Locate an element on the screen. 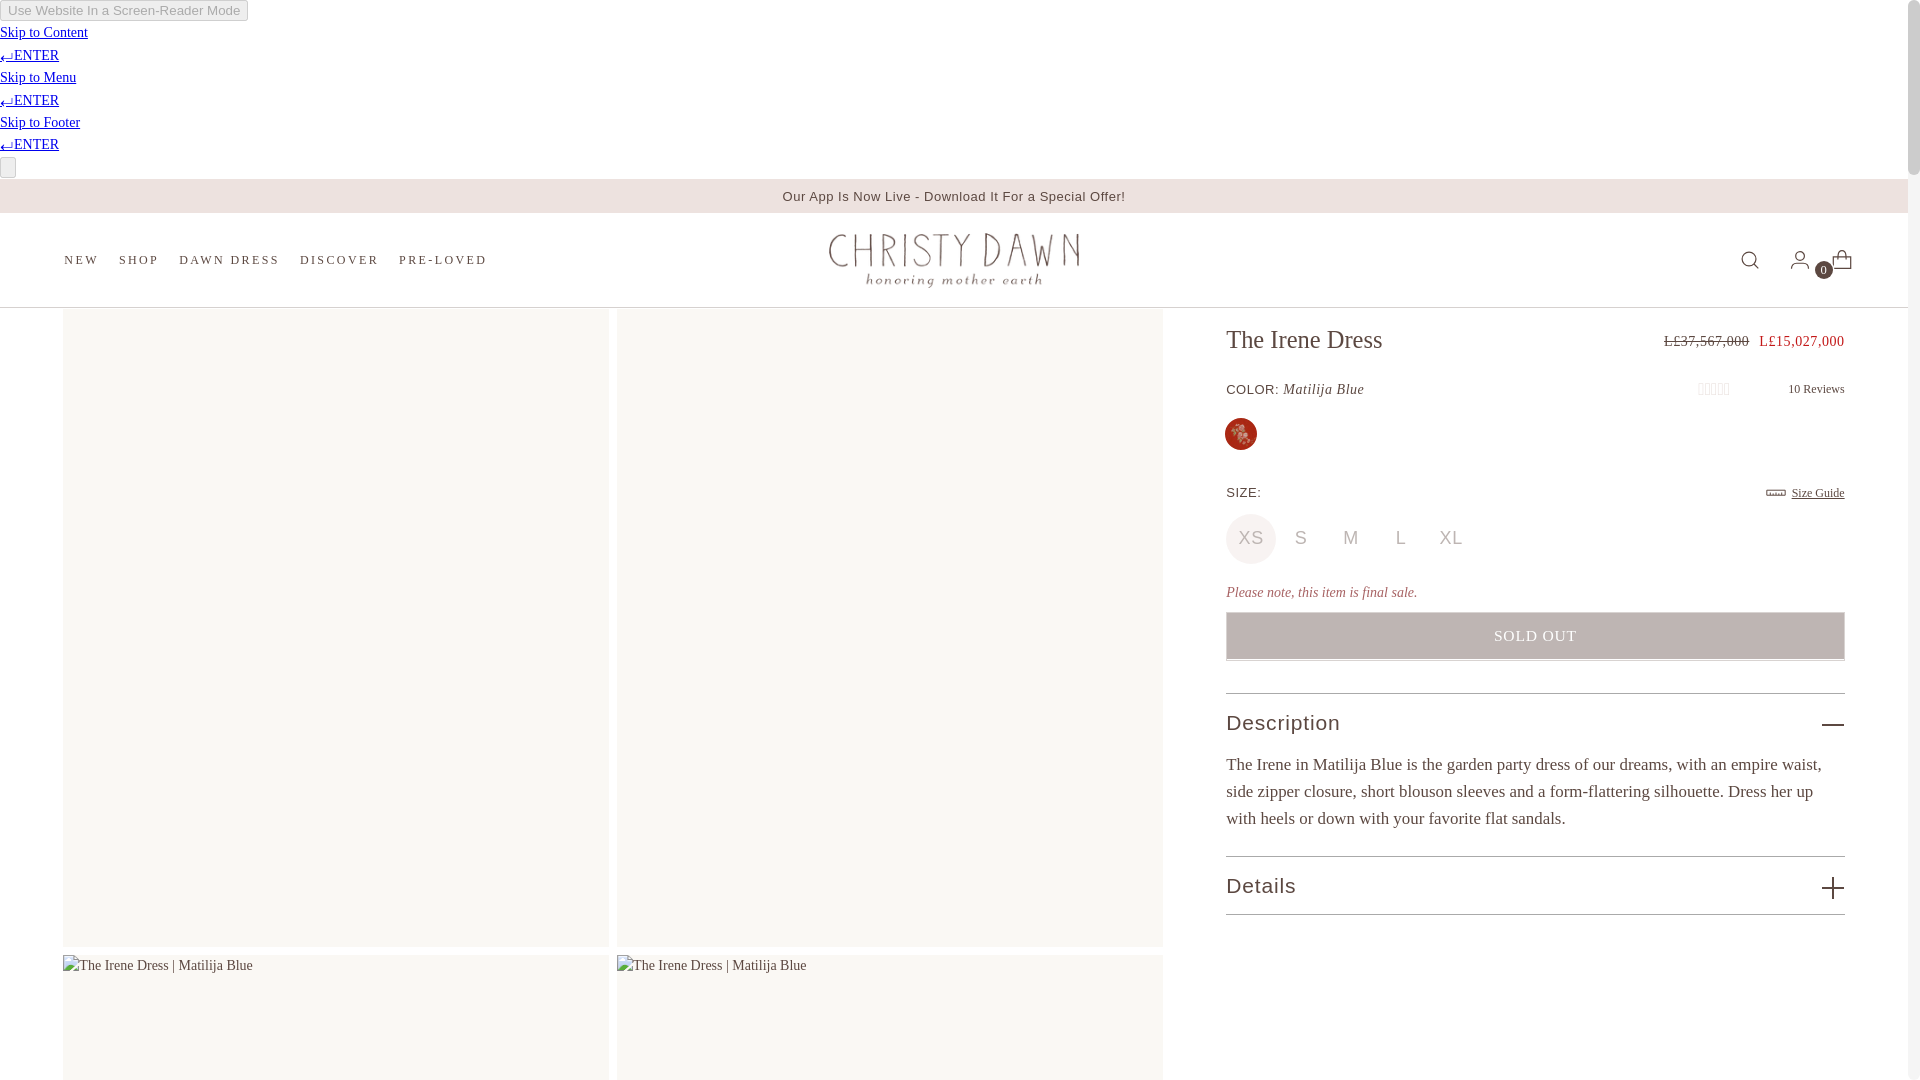 Image resolution: width=1920 pixels, height=1080 pixels. SHOP is located at coordinates (443, 259).